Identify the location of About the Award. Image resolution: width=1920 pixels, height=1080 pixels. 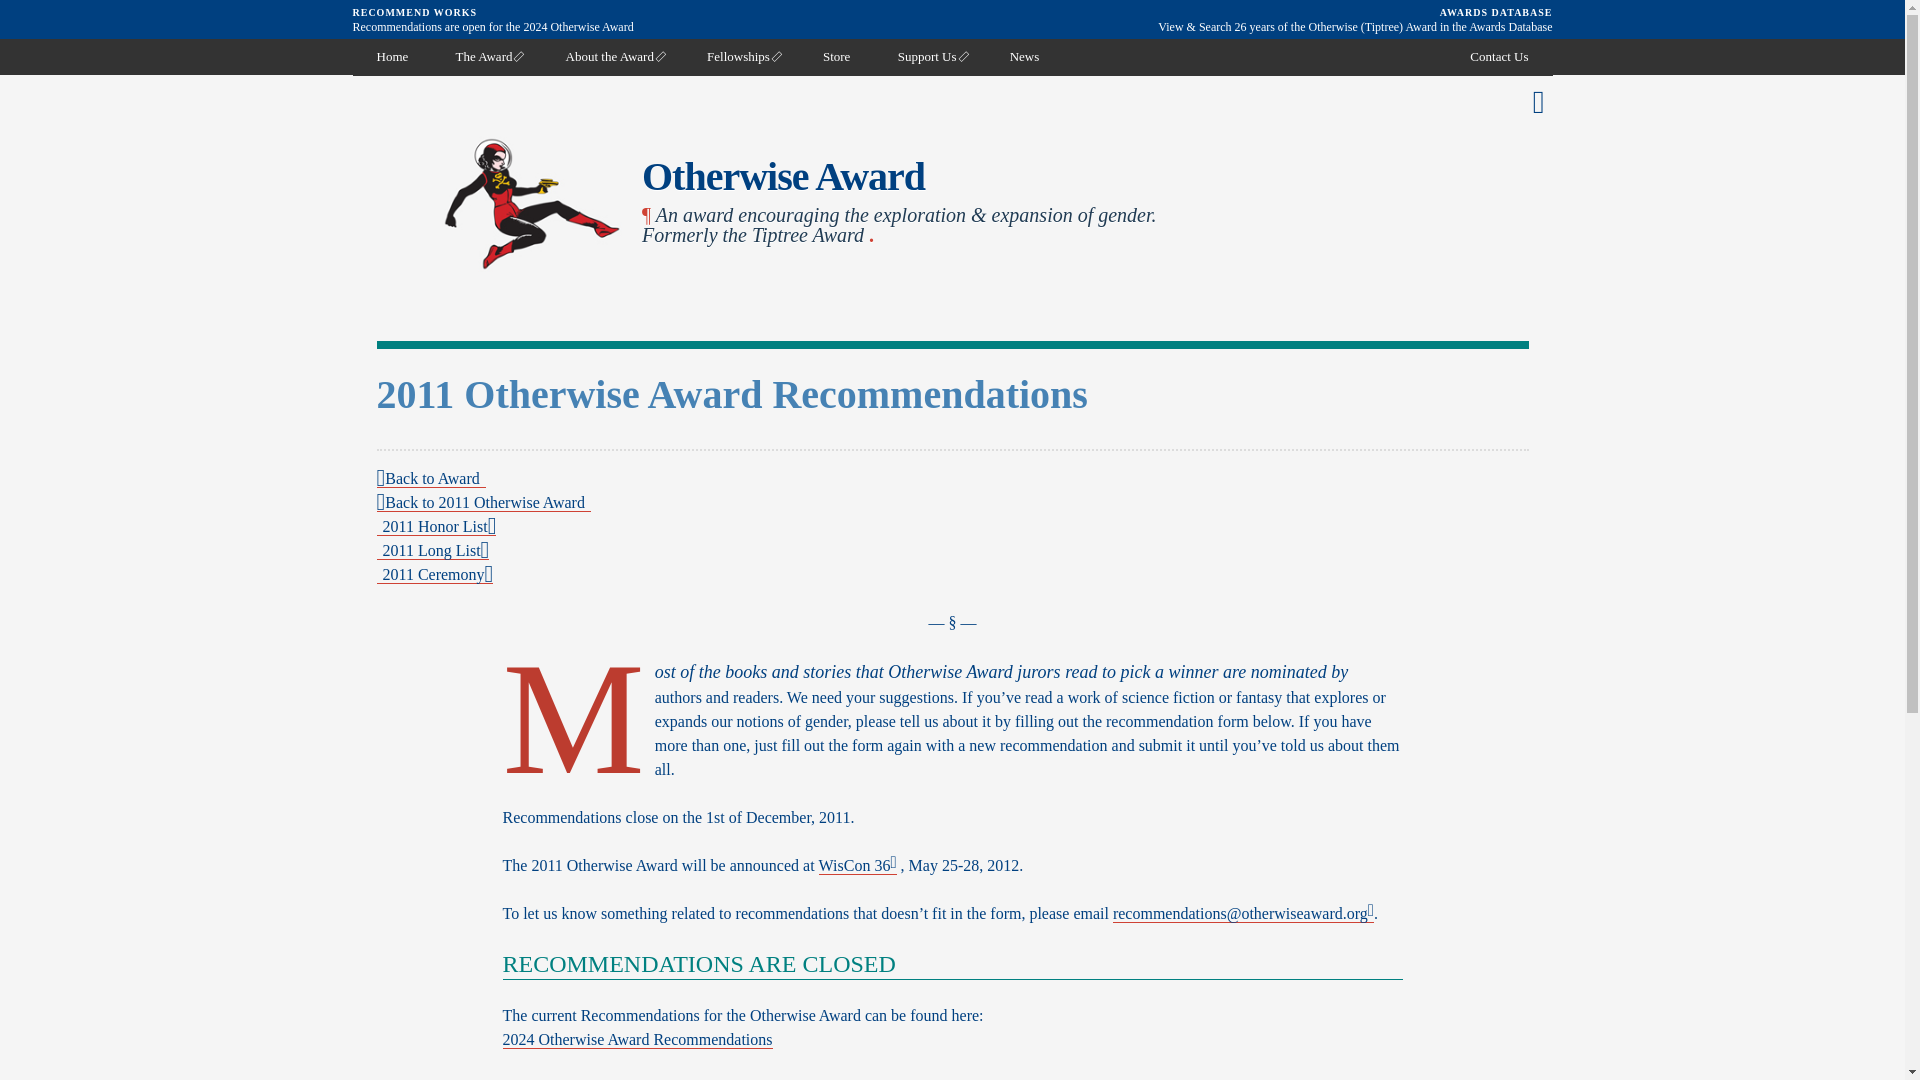
(612, 56).